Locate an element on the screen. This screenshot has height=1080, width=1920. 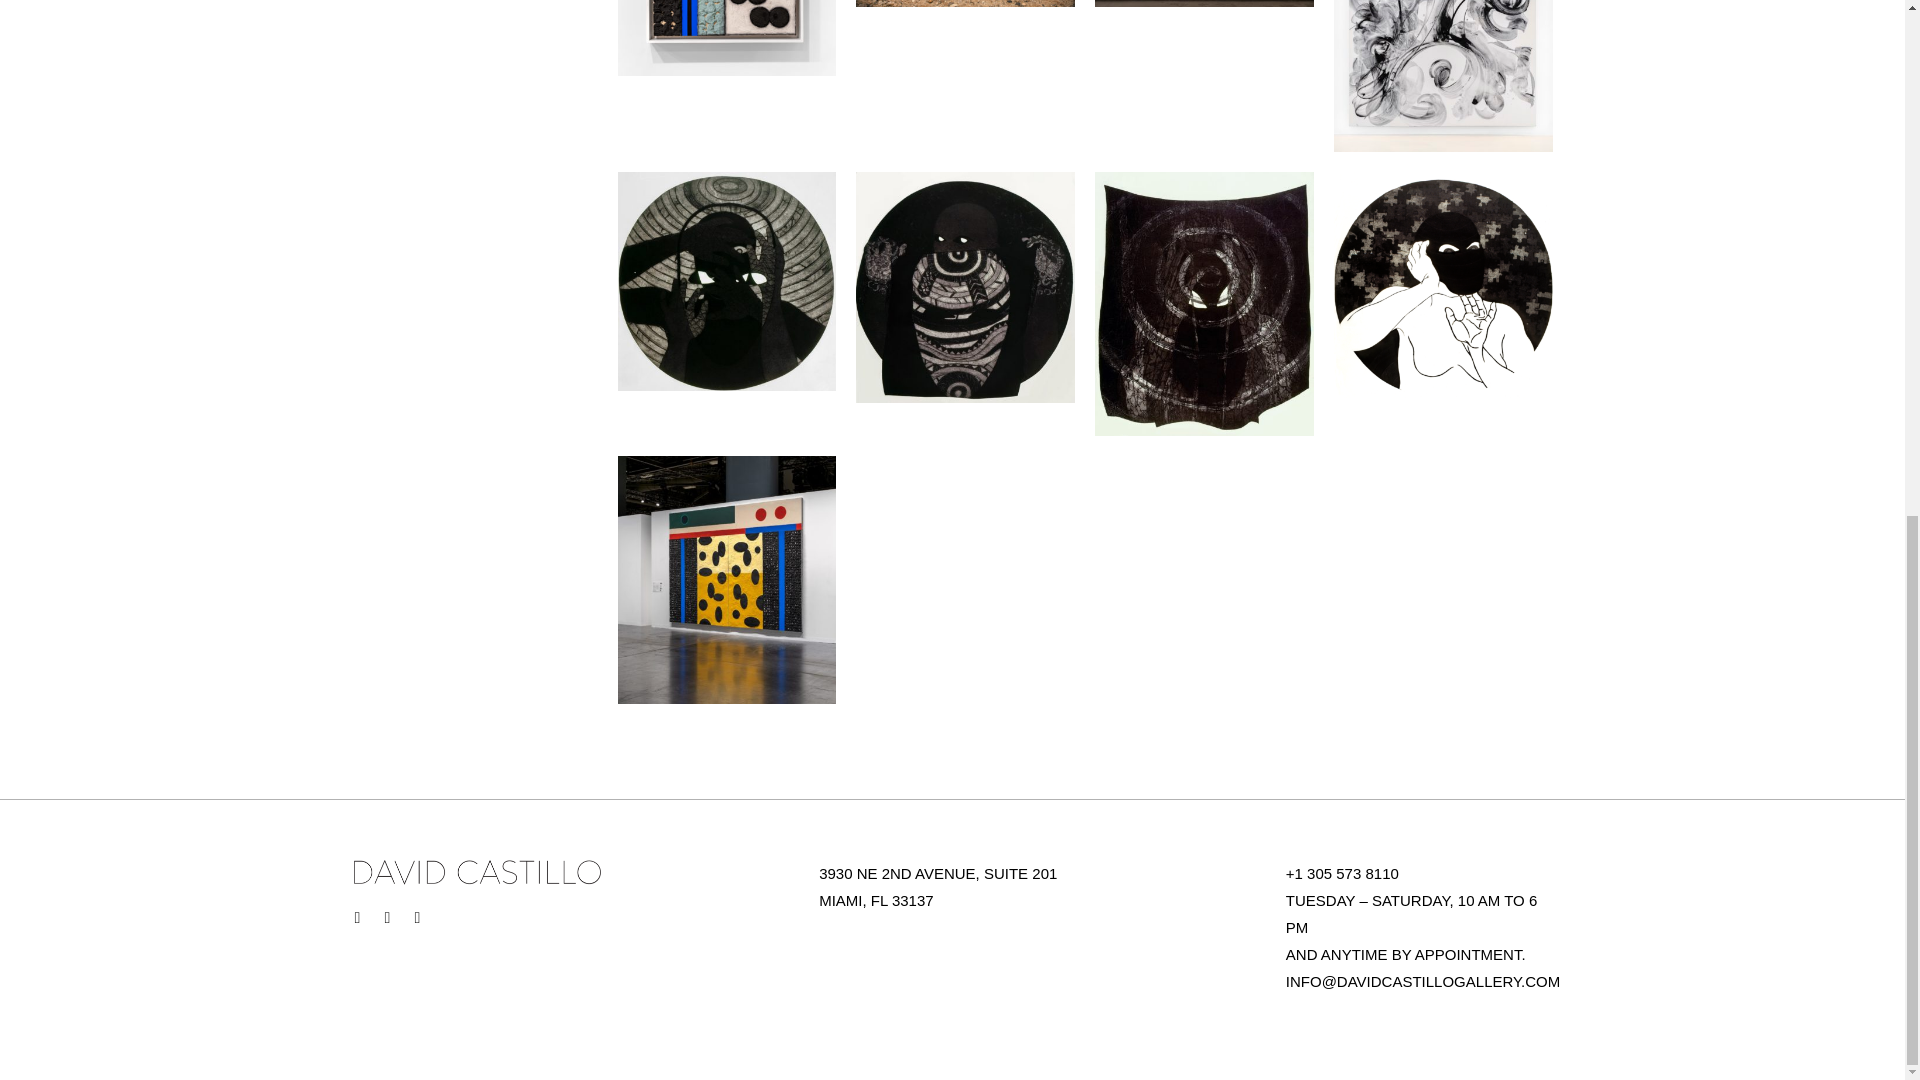
belkis ayon my vernicle 2 is located at coordinates (966, 286).